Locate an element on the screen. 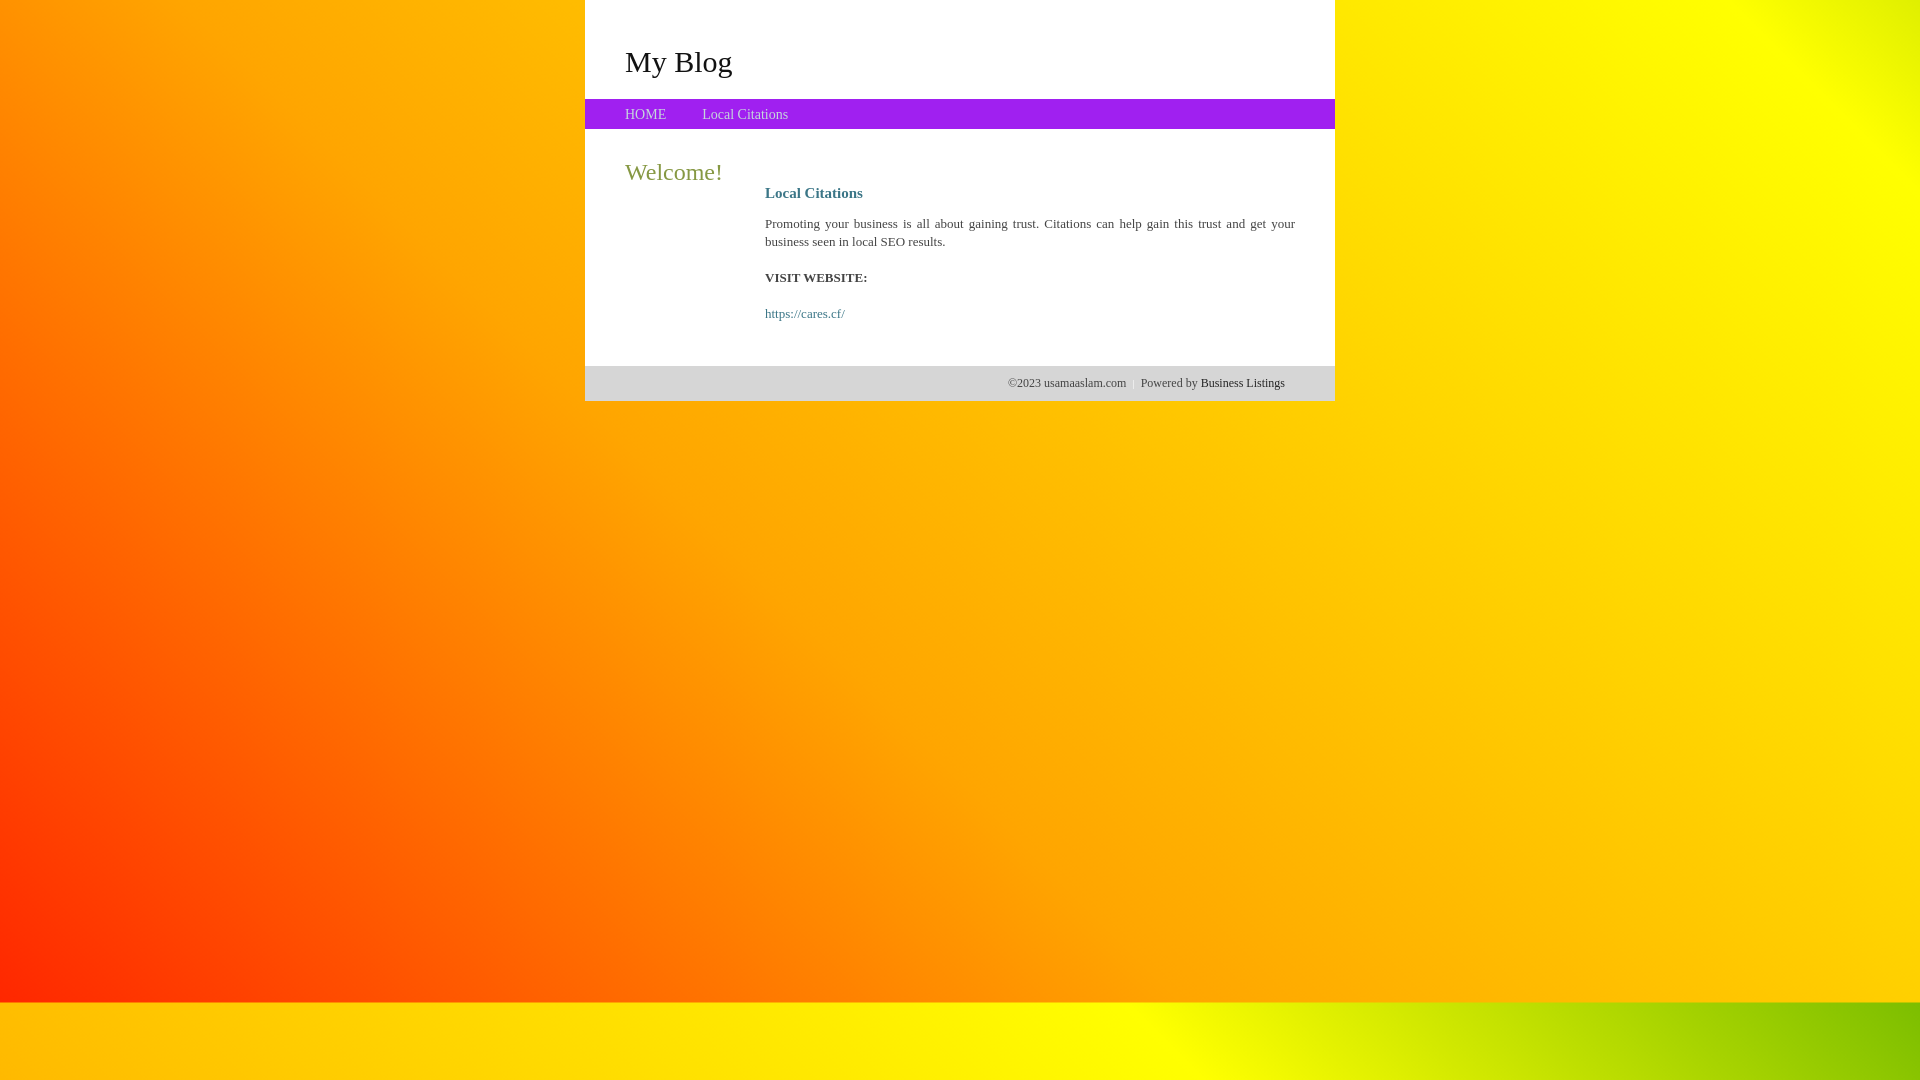 This screenshot has height=1080, width=1920. Business Listings is located at coordinates (1243, 383).